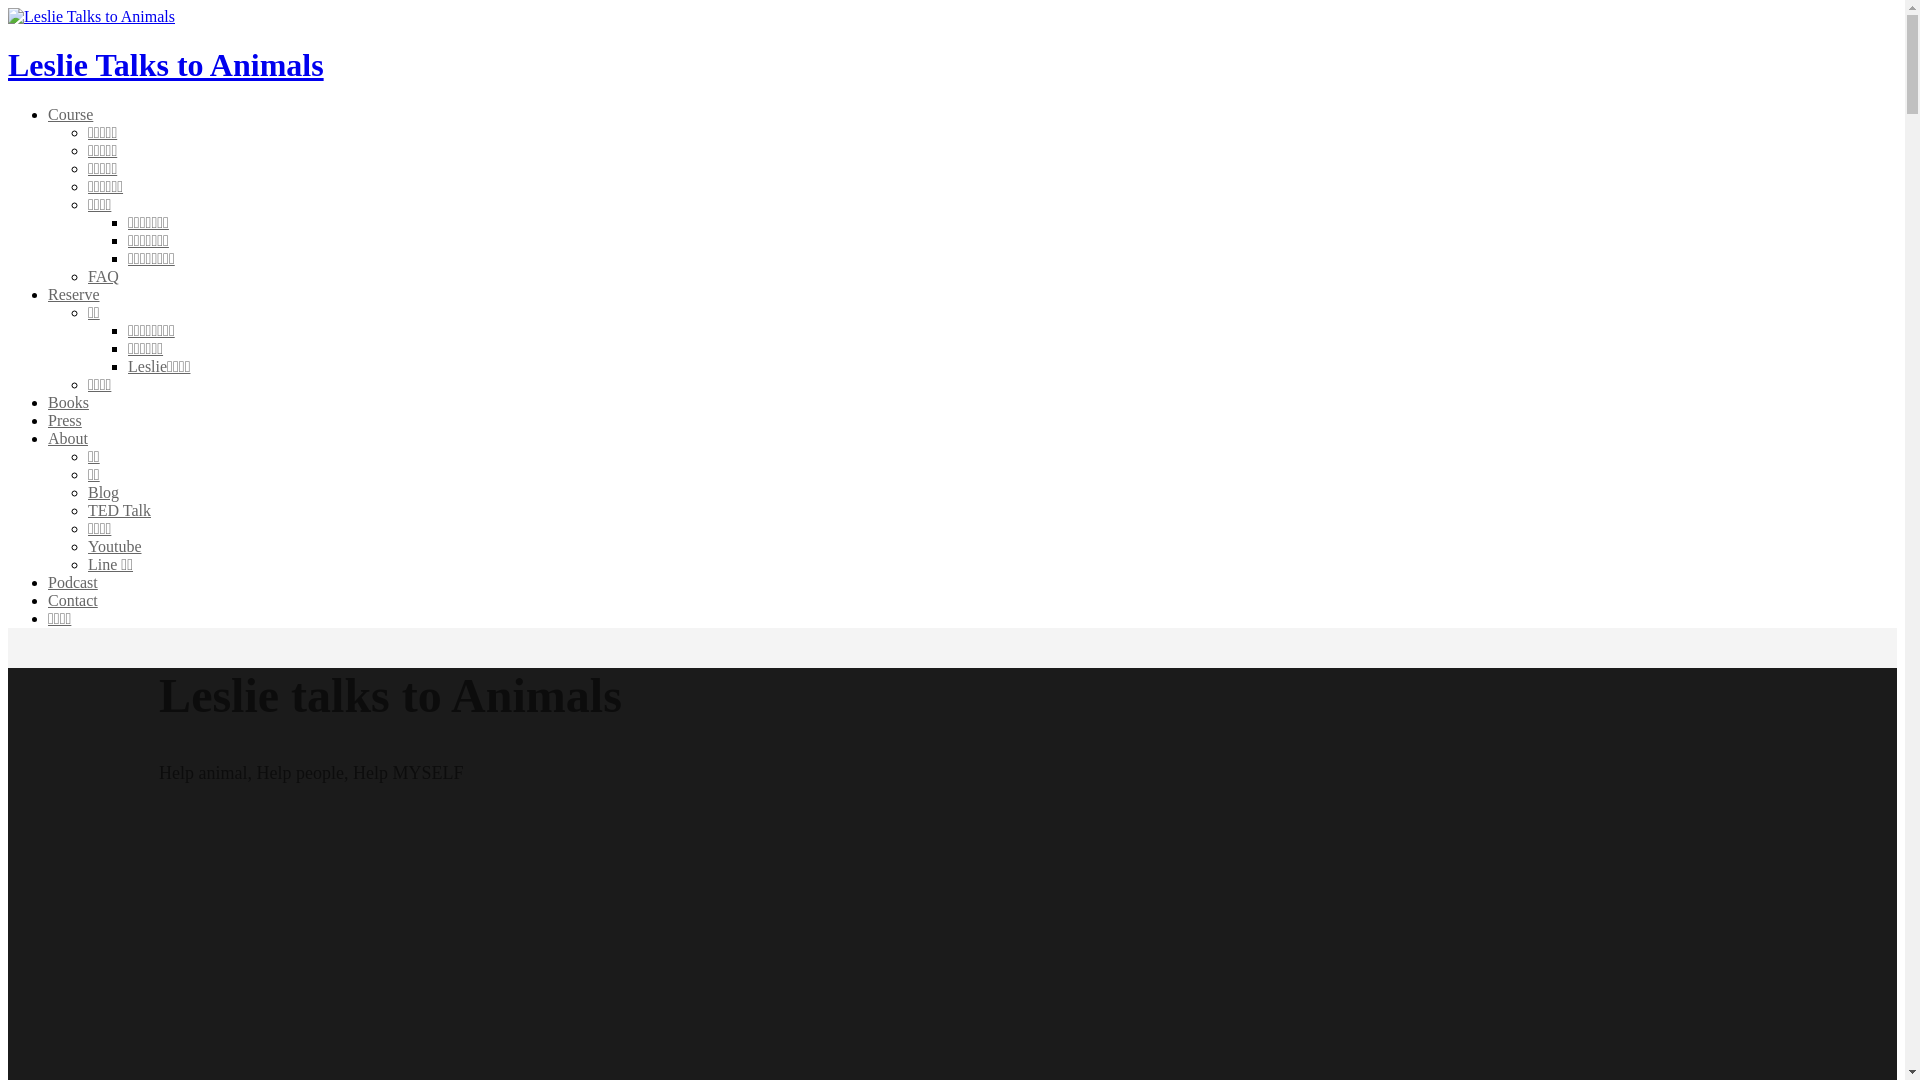  What do you see at coordinates (166, 65) in the screenshot?
I see `Leslie Talks to Animals` at bounding box center [166, 65].